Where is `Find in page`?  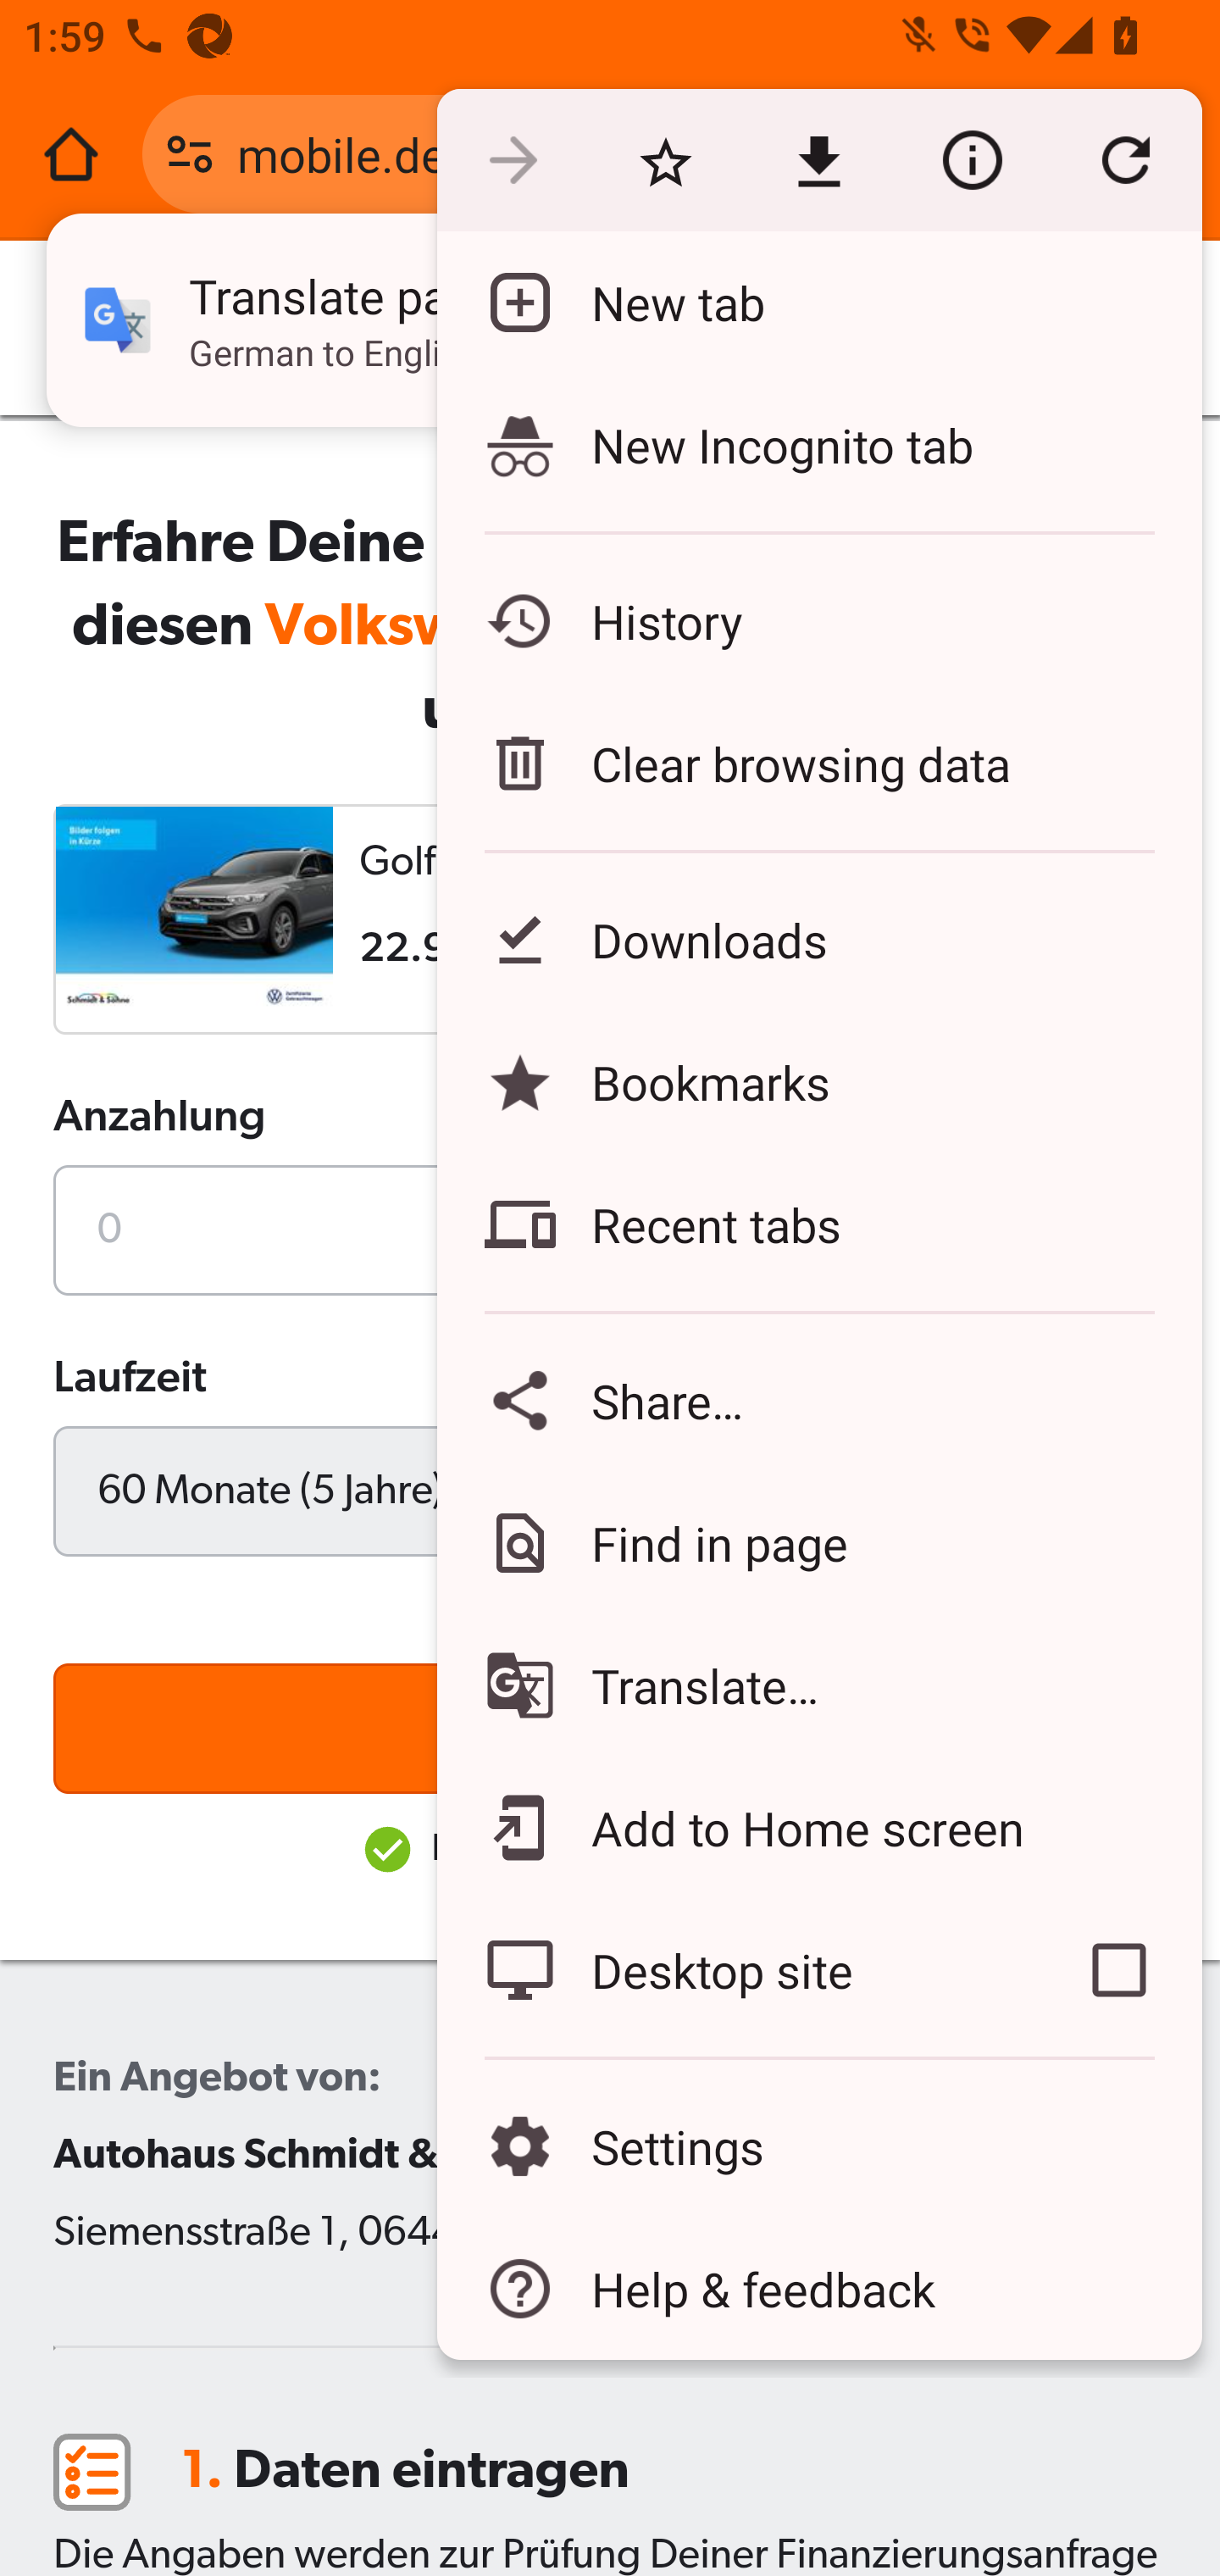
Find in page is located at coordinates (818, 1542).